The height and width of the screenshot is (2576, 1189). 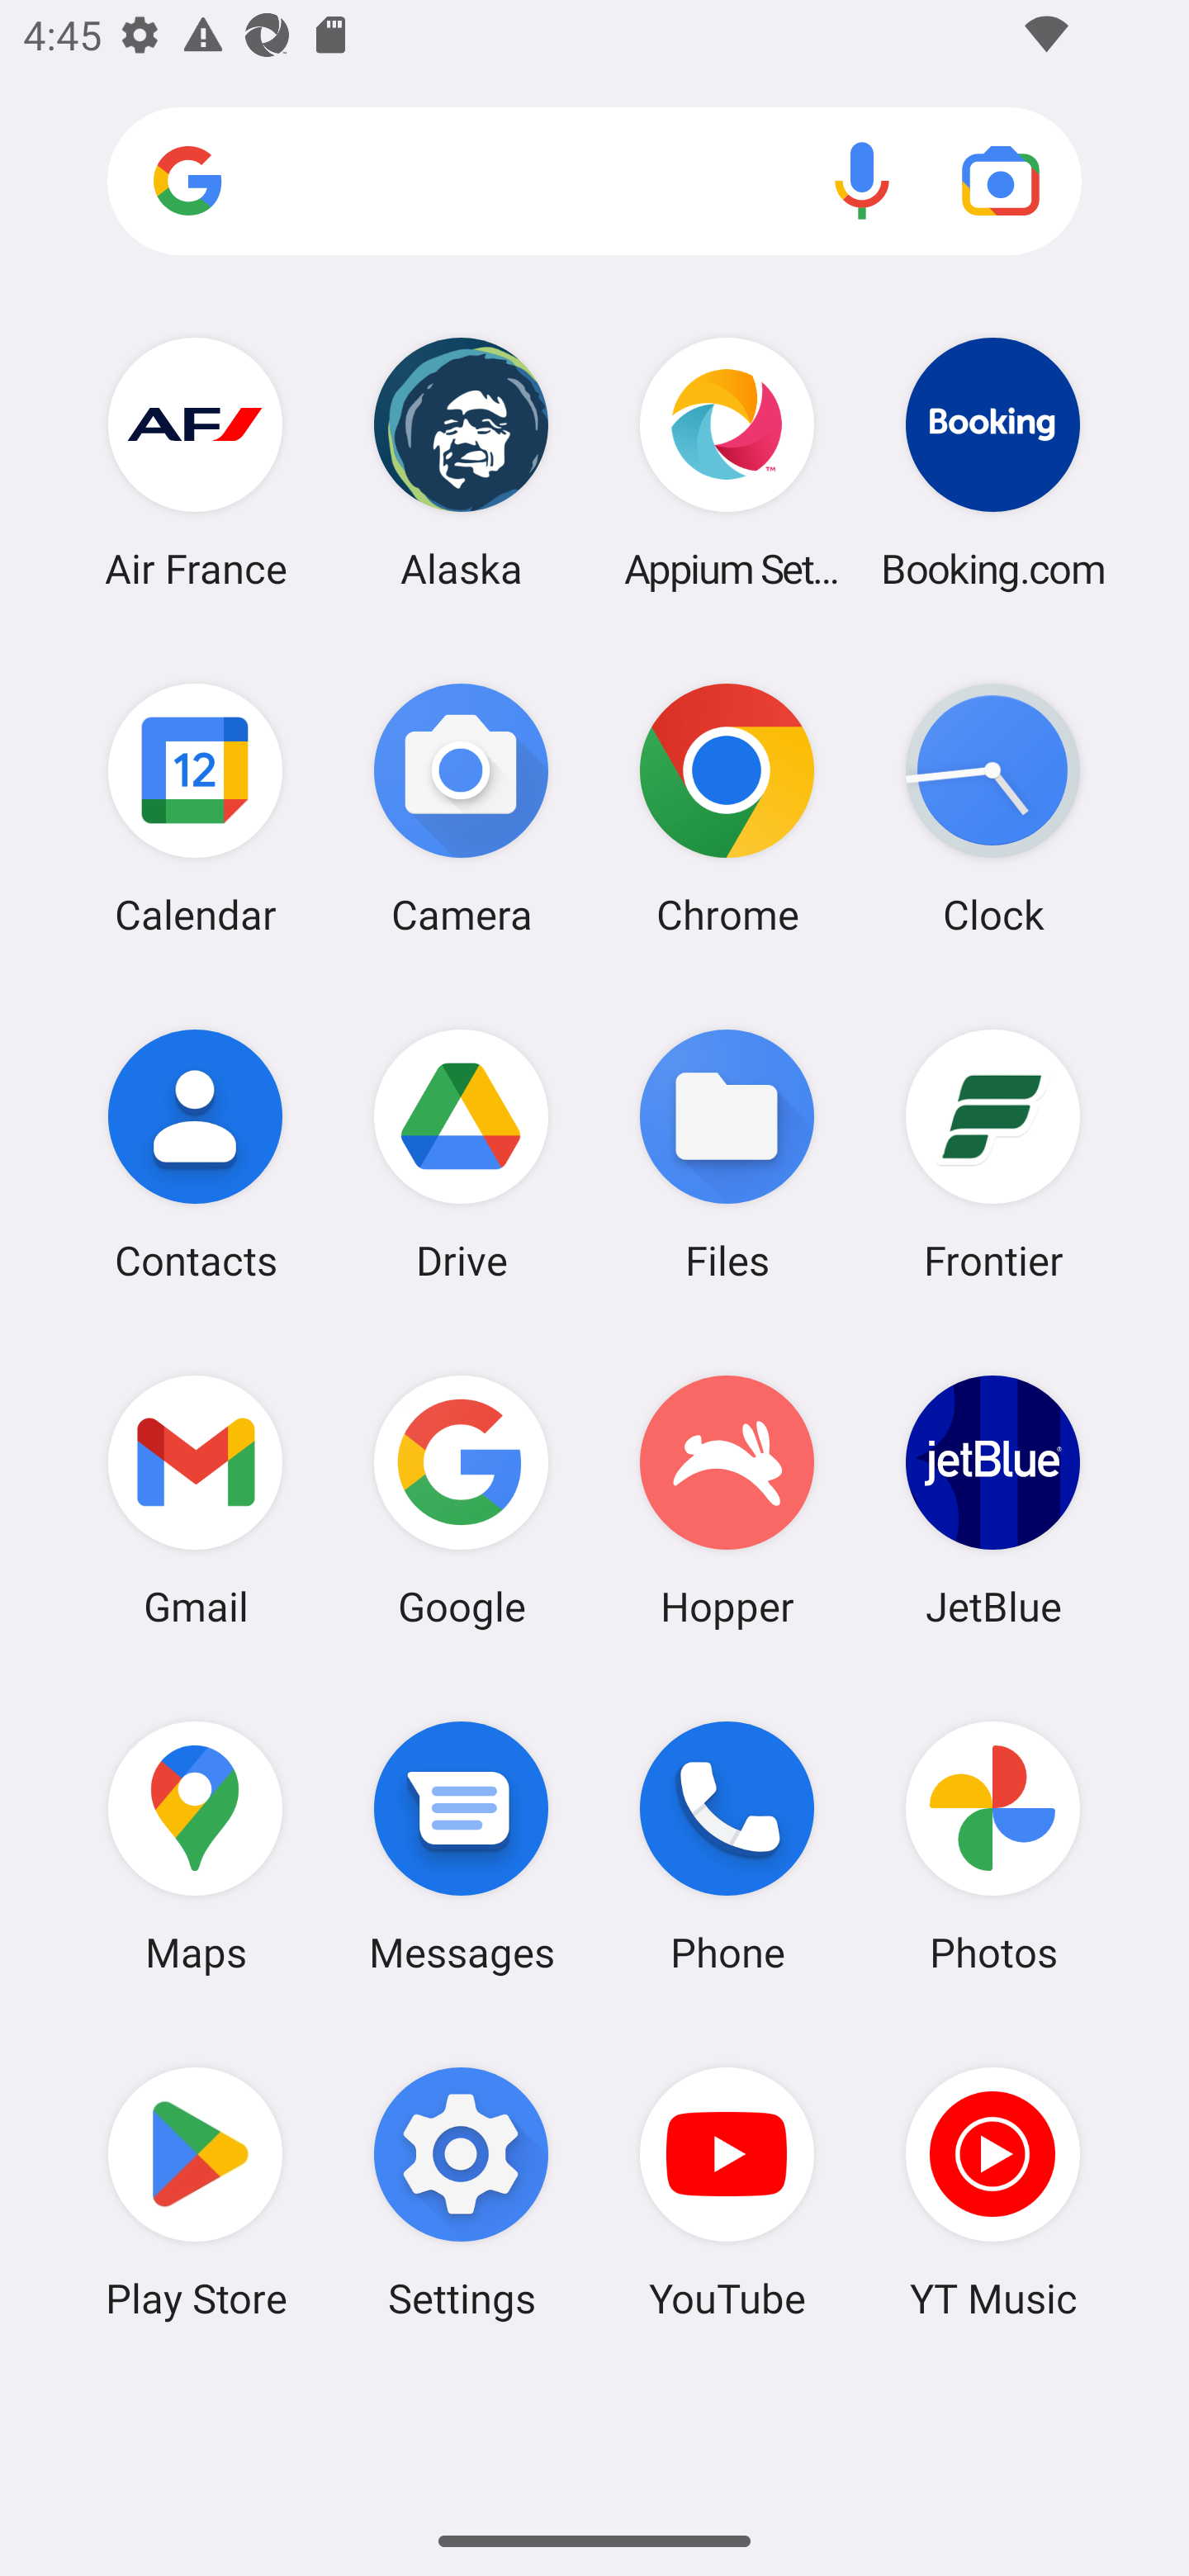 I want to click on Frontier, so click(x=992, y=1153).